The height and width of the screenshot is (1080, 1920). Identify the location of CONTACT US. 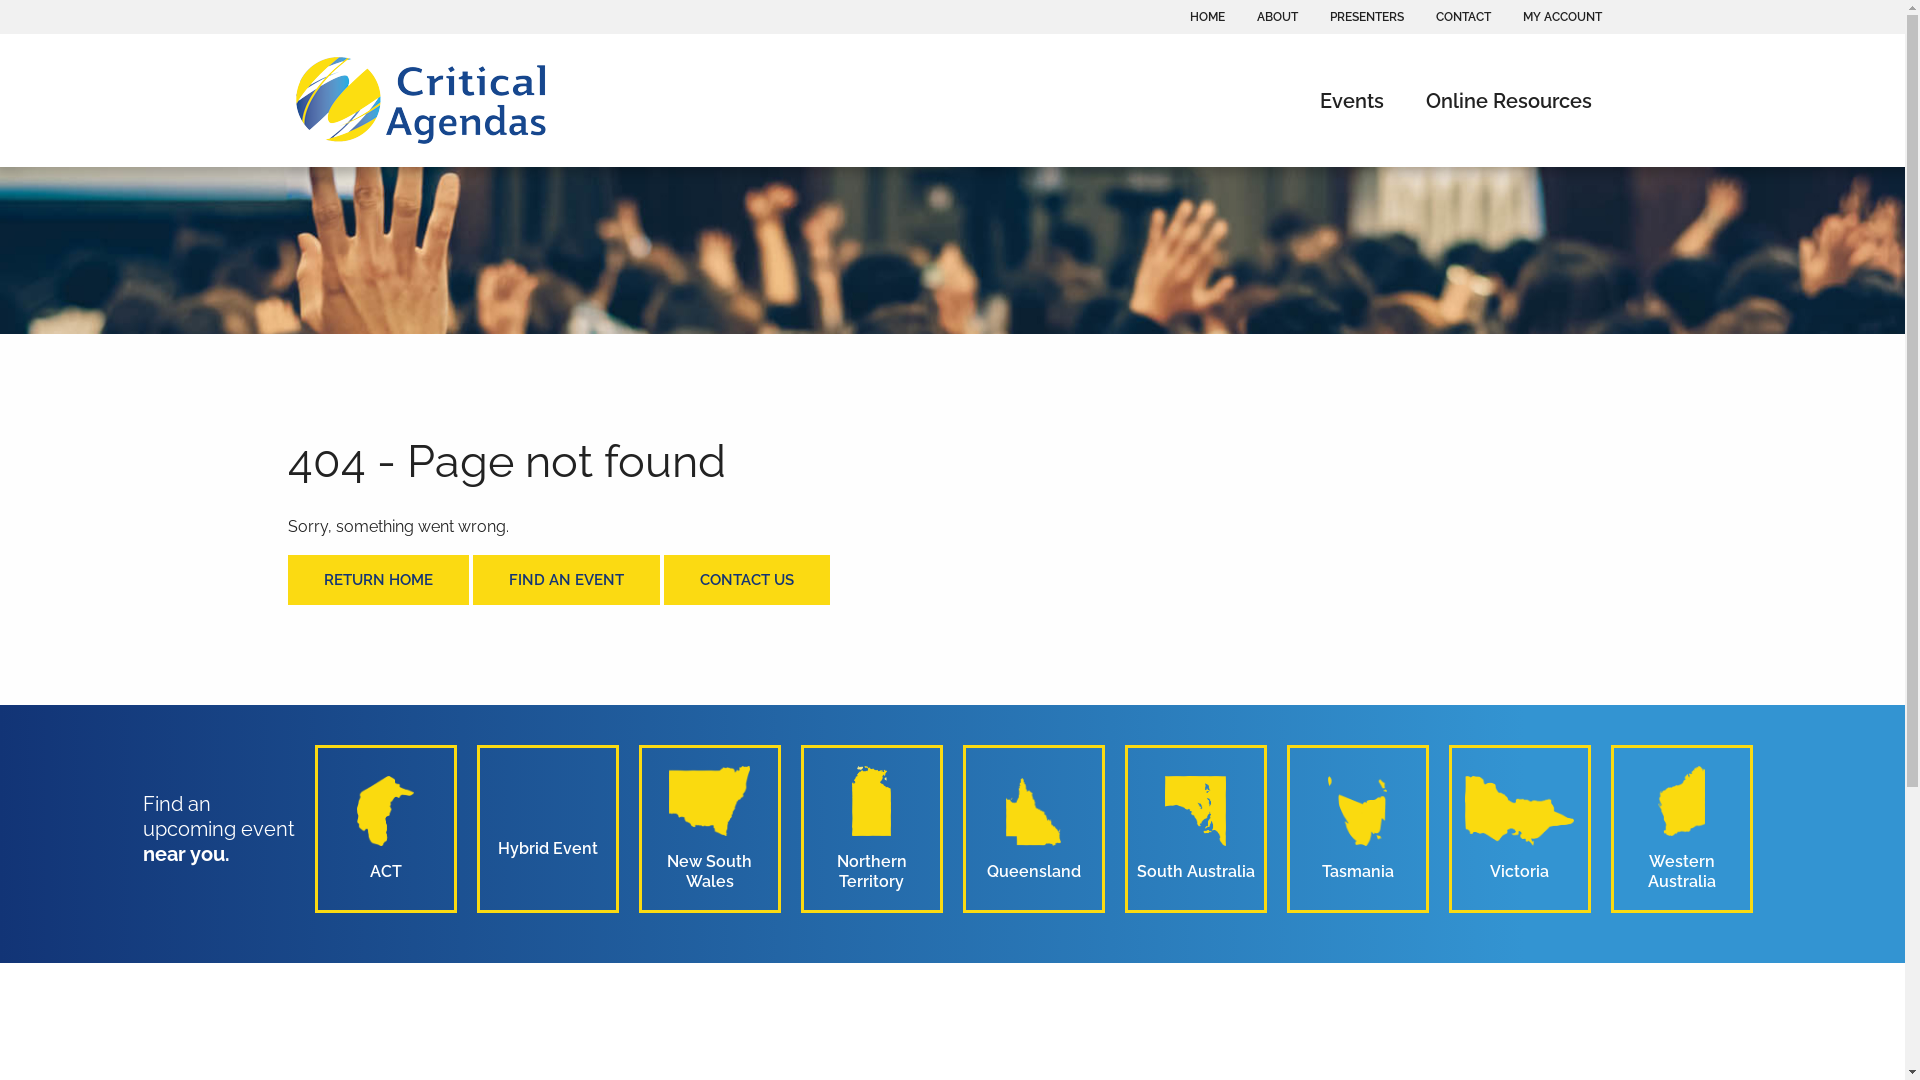
(747, 580).